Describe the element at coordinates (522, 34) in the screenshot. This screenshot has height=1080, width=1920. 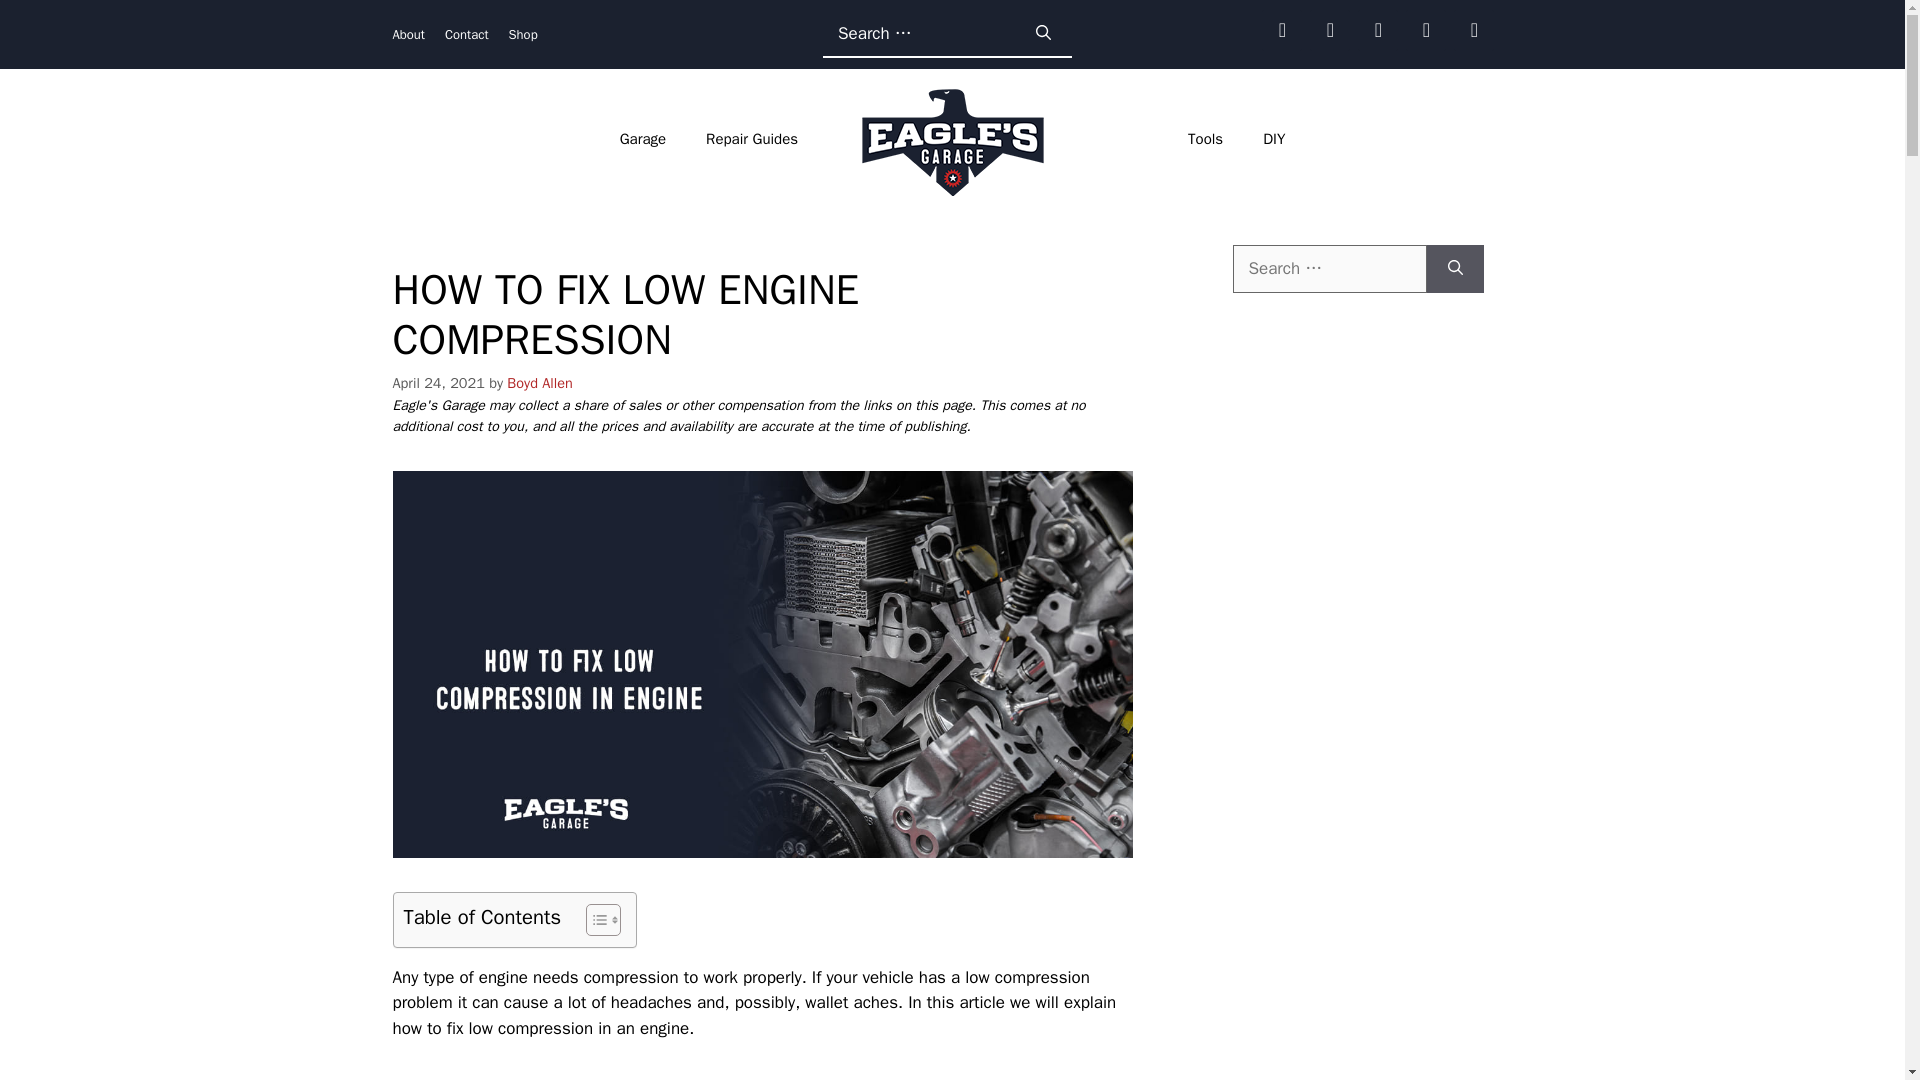
I see `Shop` at that location.